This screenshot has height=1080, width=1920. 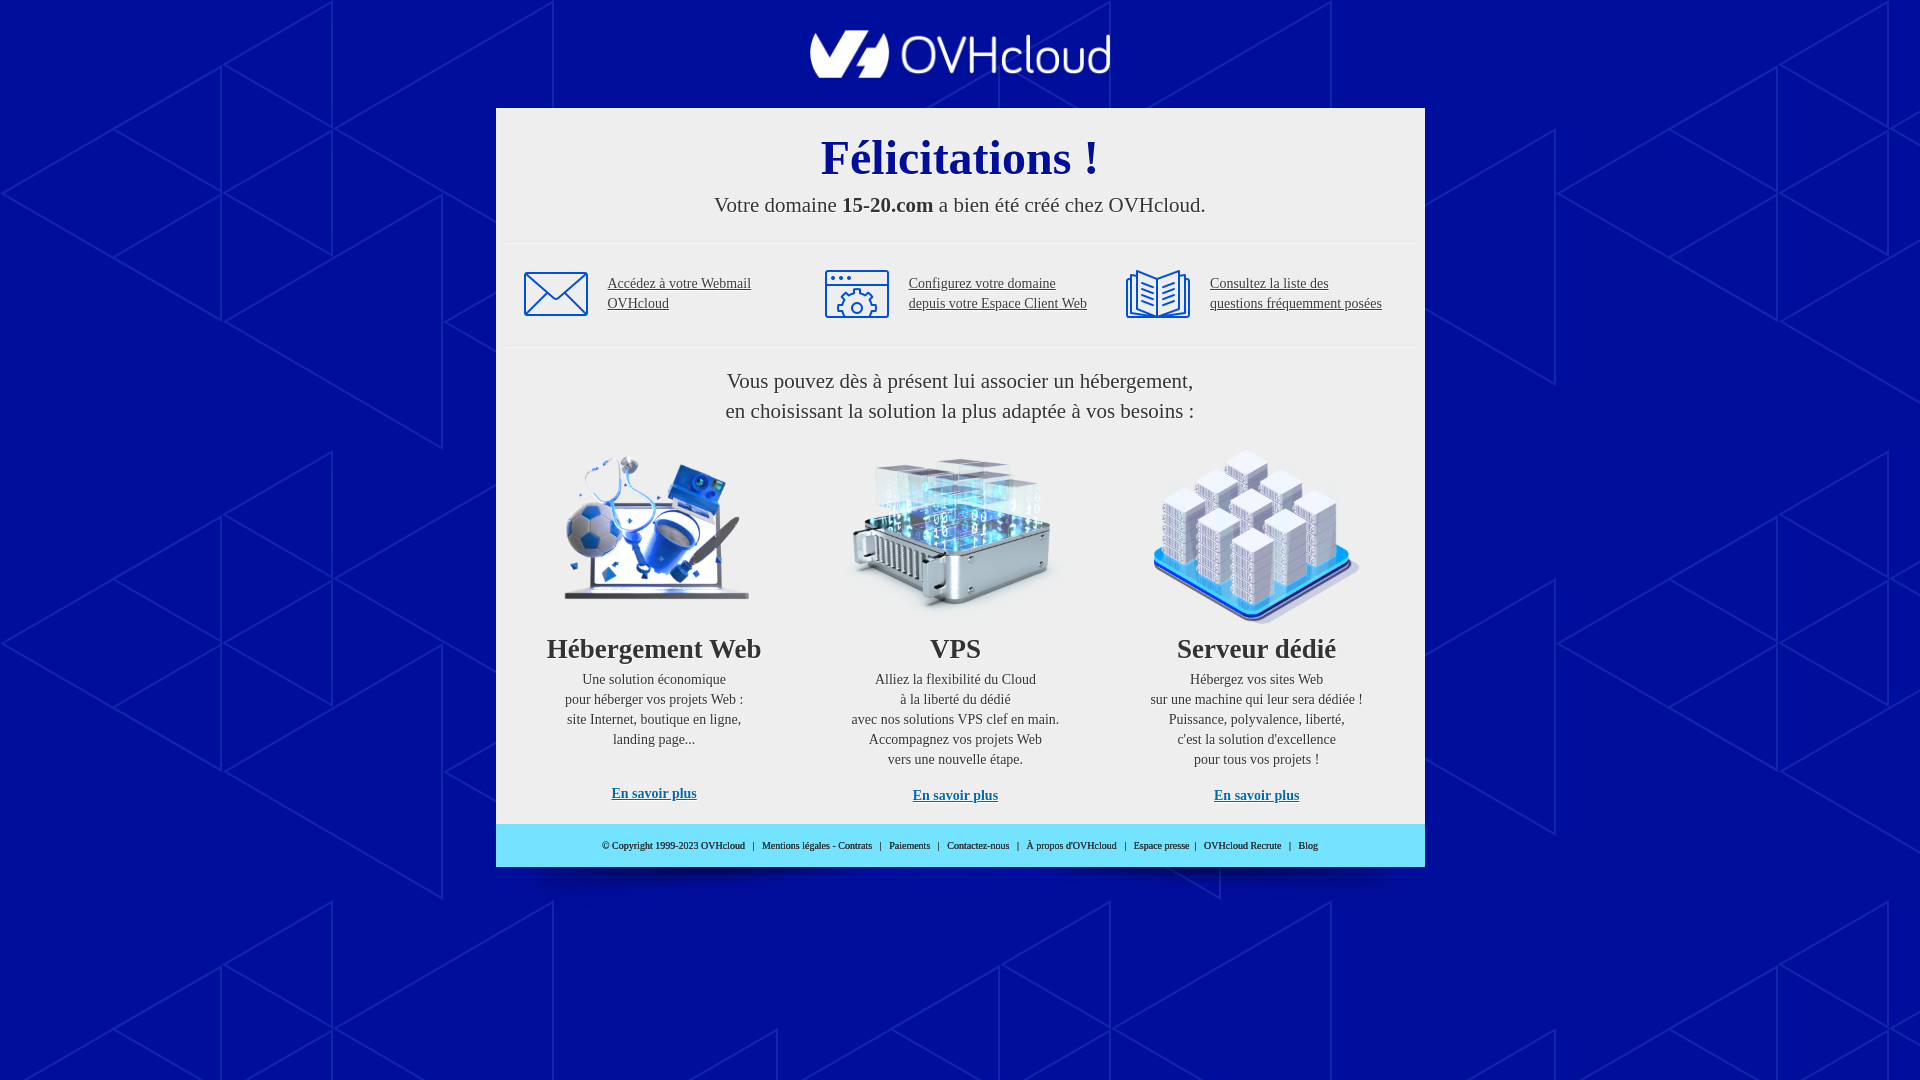 What do you see at coordinates (1308, 846) in the screenshot?
I see `Blog` at bounding box center [1308, 846].